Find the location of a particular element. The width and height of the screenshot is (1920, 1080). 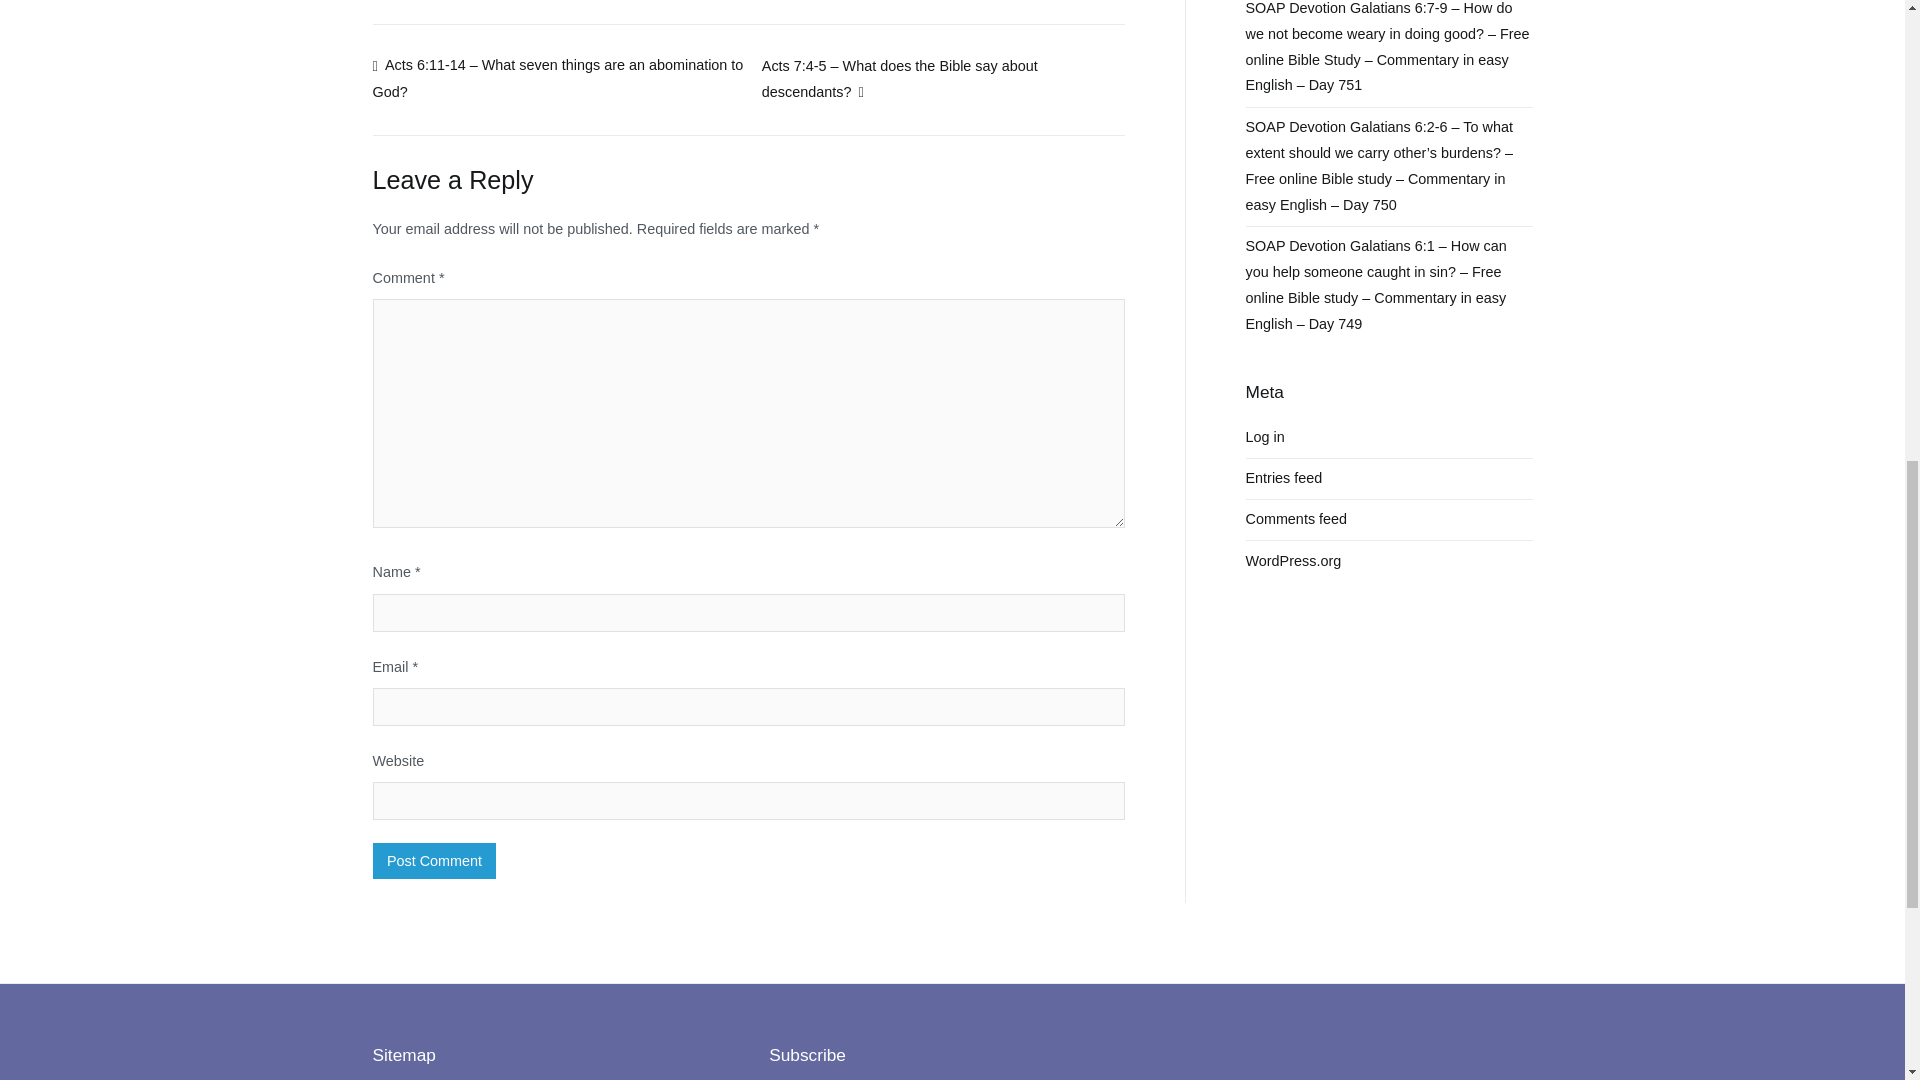

Log in is located at coordinates (1265, 437).